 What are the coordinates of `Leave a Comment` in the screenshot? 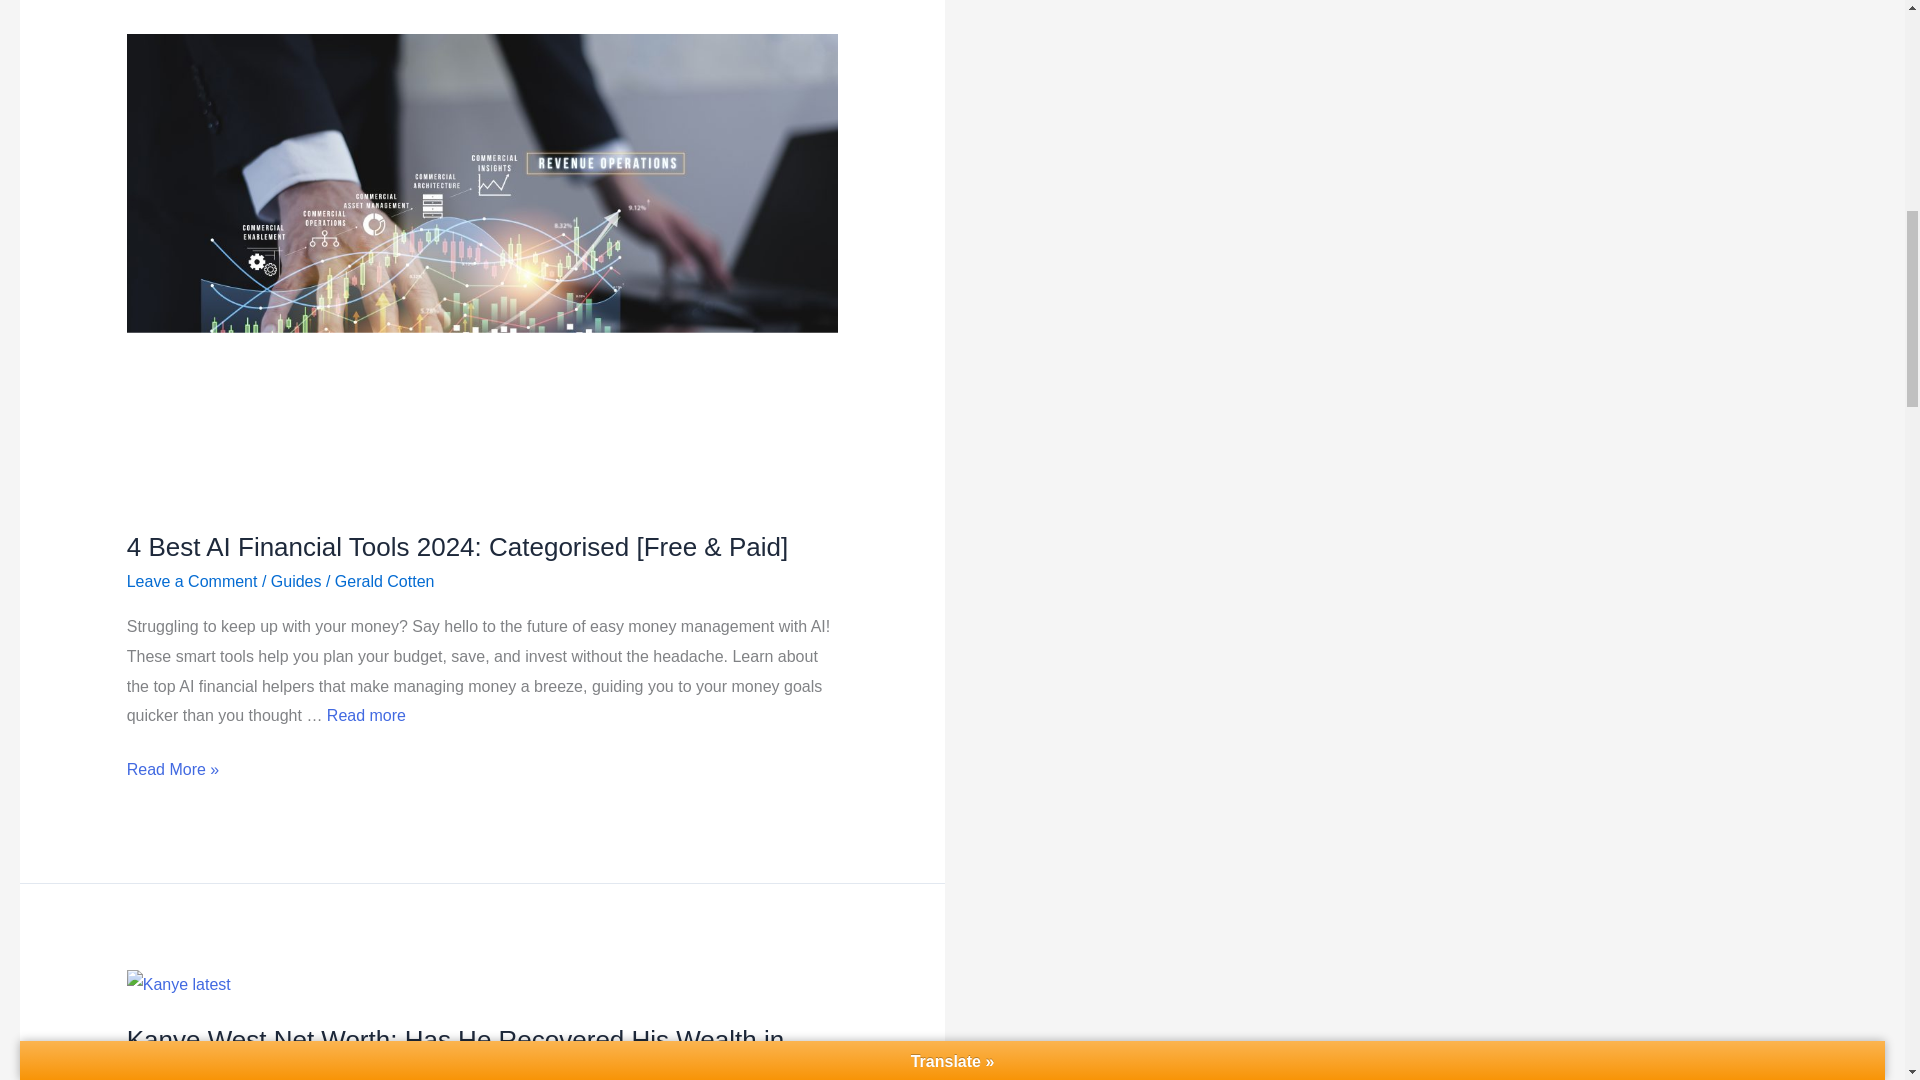 It's located at (192, 581).